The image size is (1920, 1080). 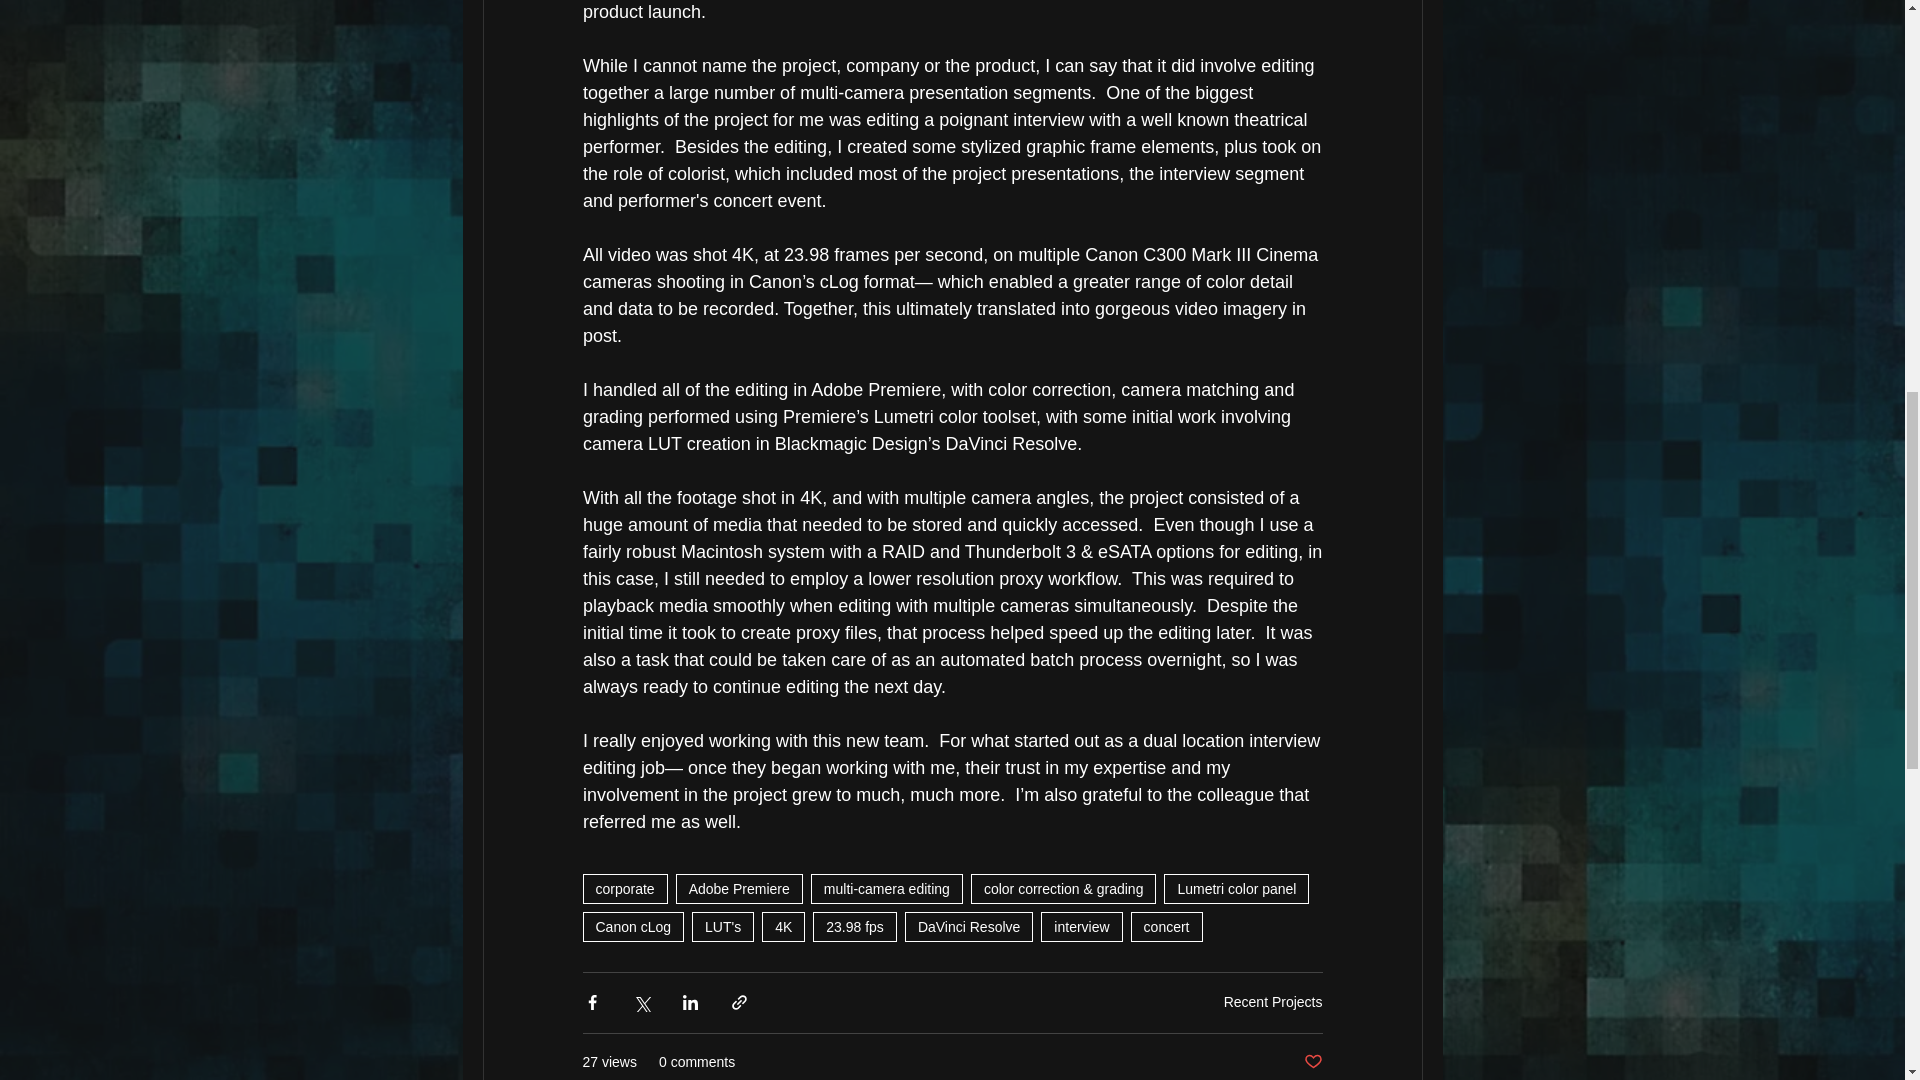 I want to click on Adobe Premiere, so click(x=738, y=888).